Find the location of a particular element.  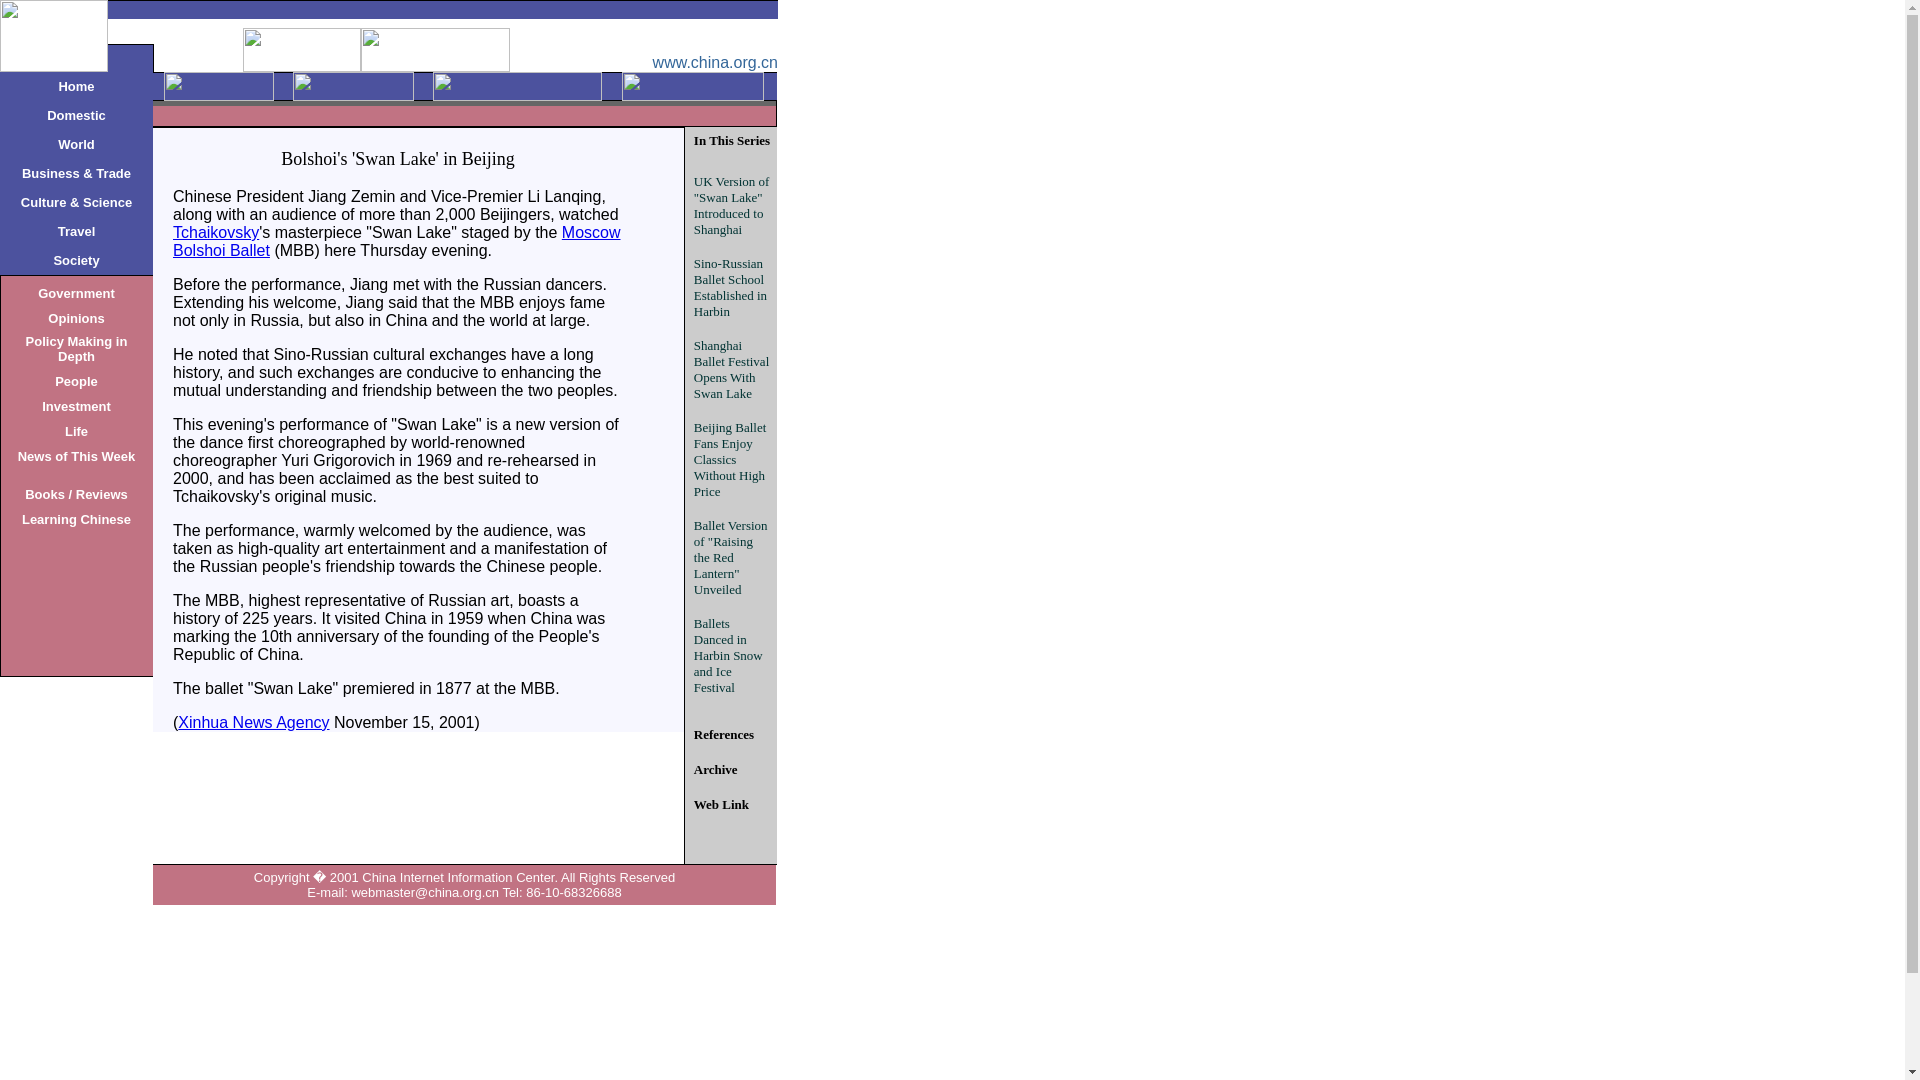

Learning Chinese is located at coordinates (76, 518).